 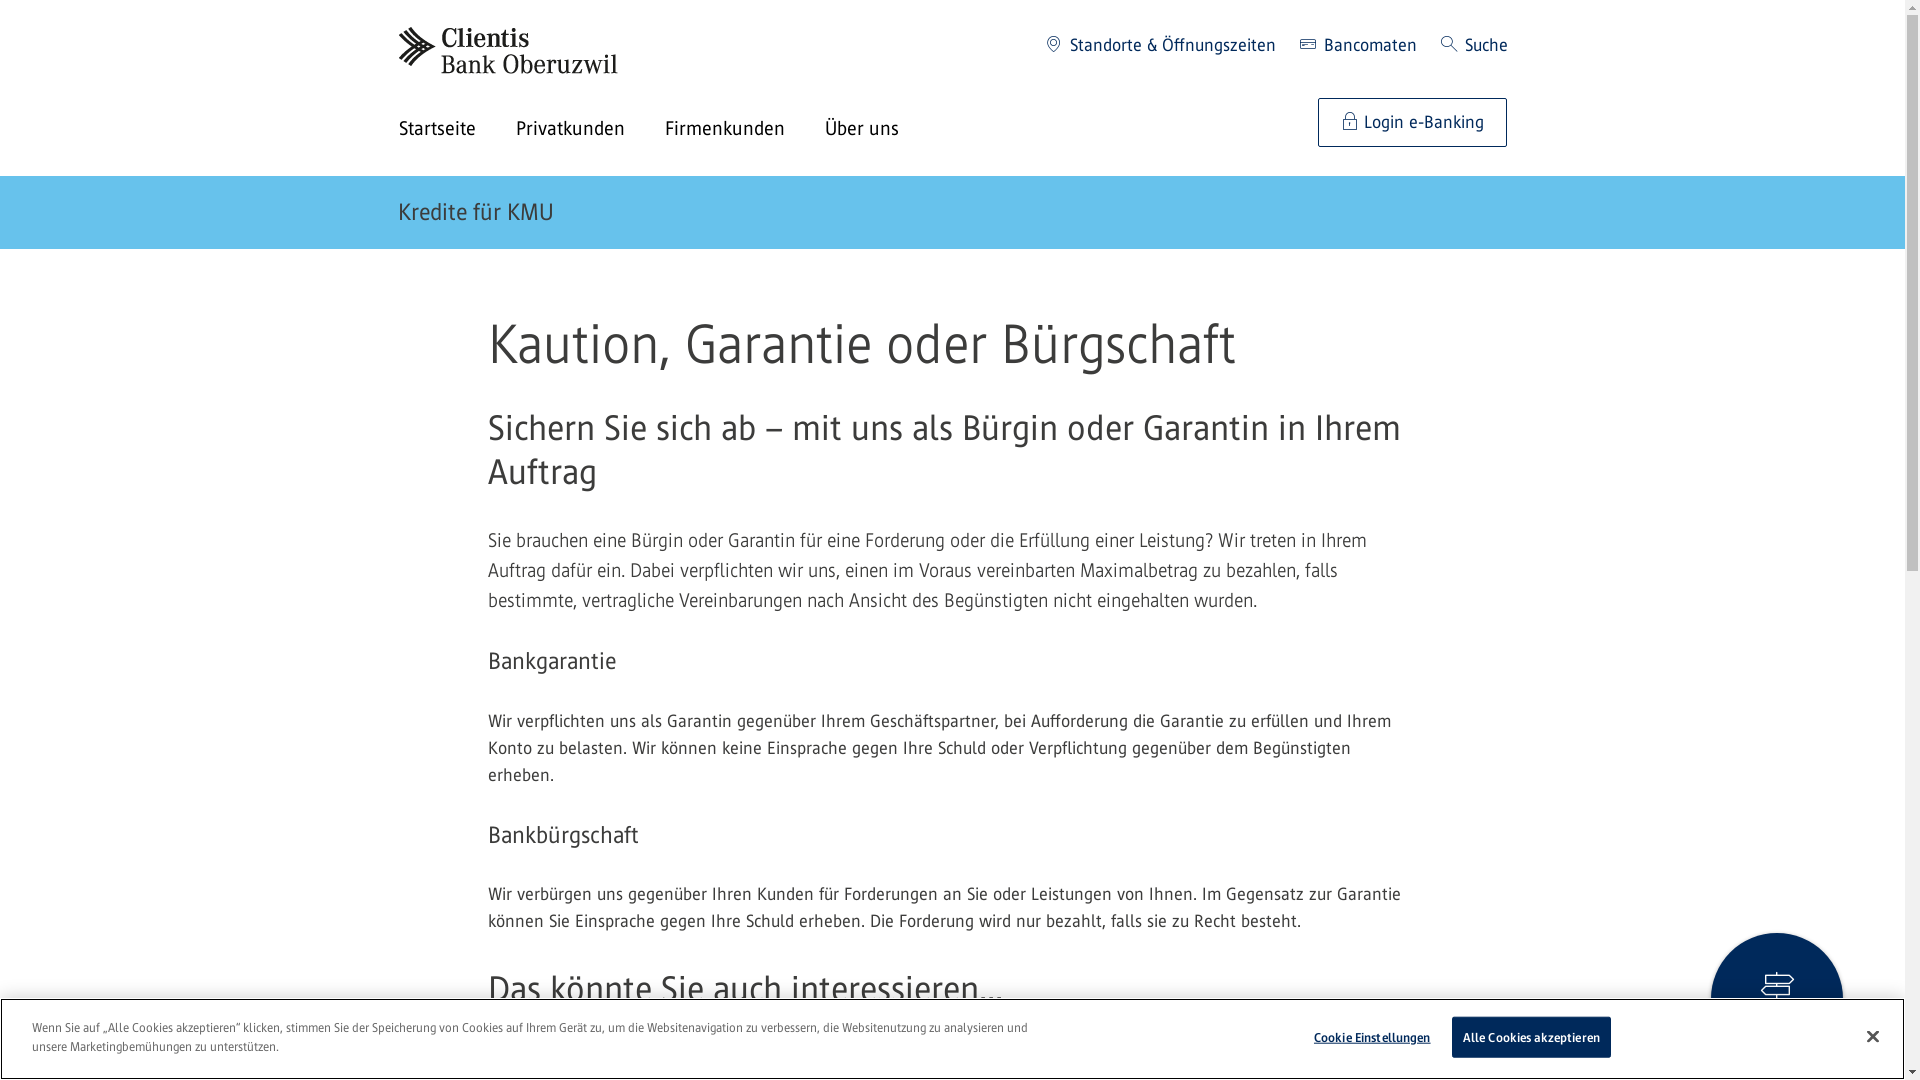 I want to click on Alle Cookies akzeptieren, so click(x=1532, y=1038).